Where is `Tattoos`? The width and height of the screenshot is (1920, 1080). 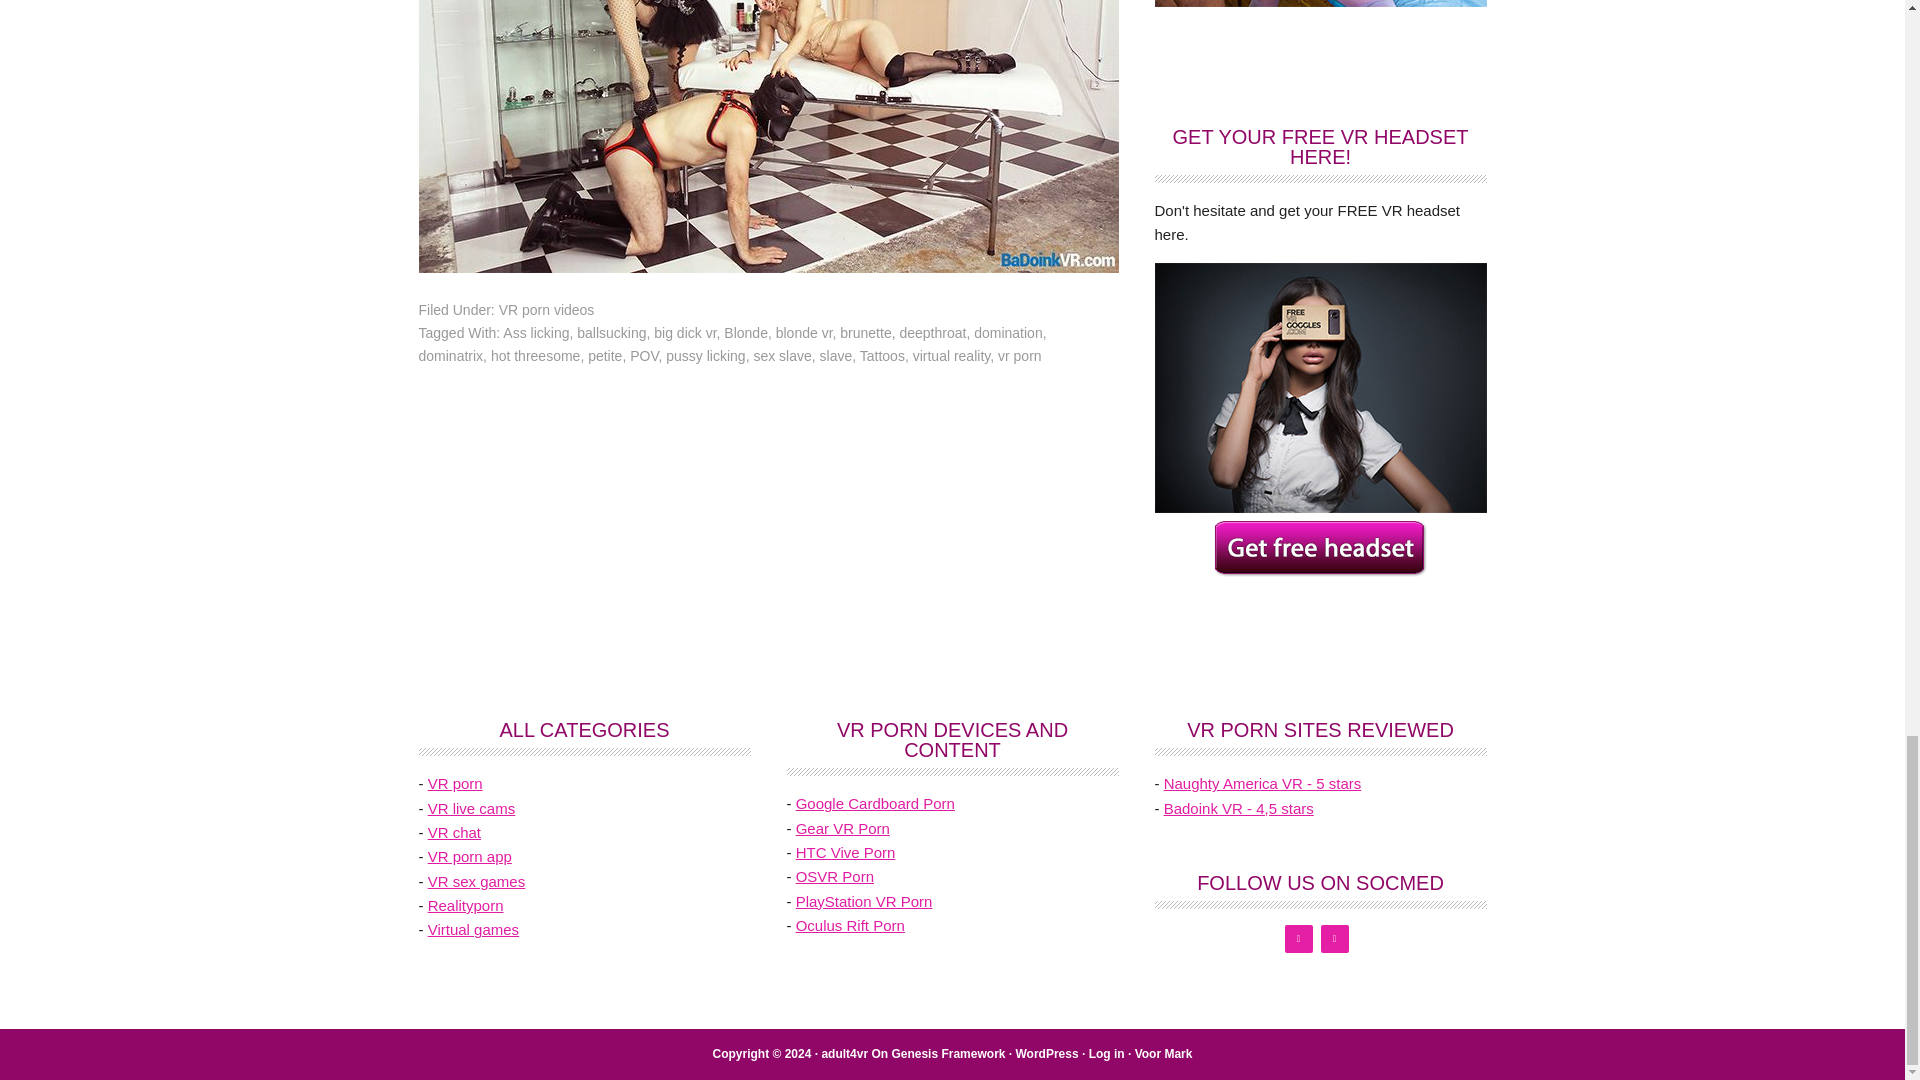
Tattoos is located at coordinates (882, 355).